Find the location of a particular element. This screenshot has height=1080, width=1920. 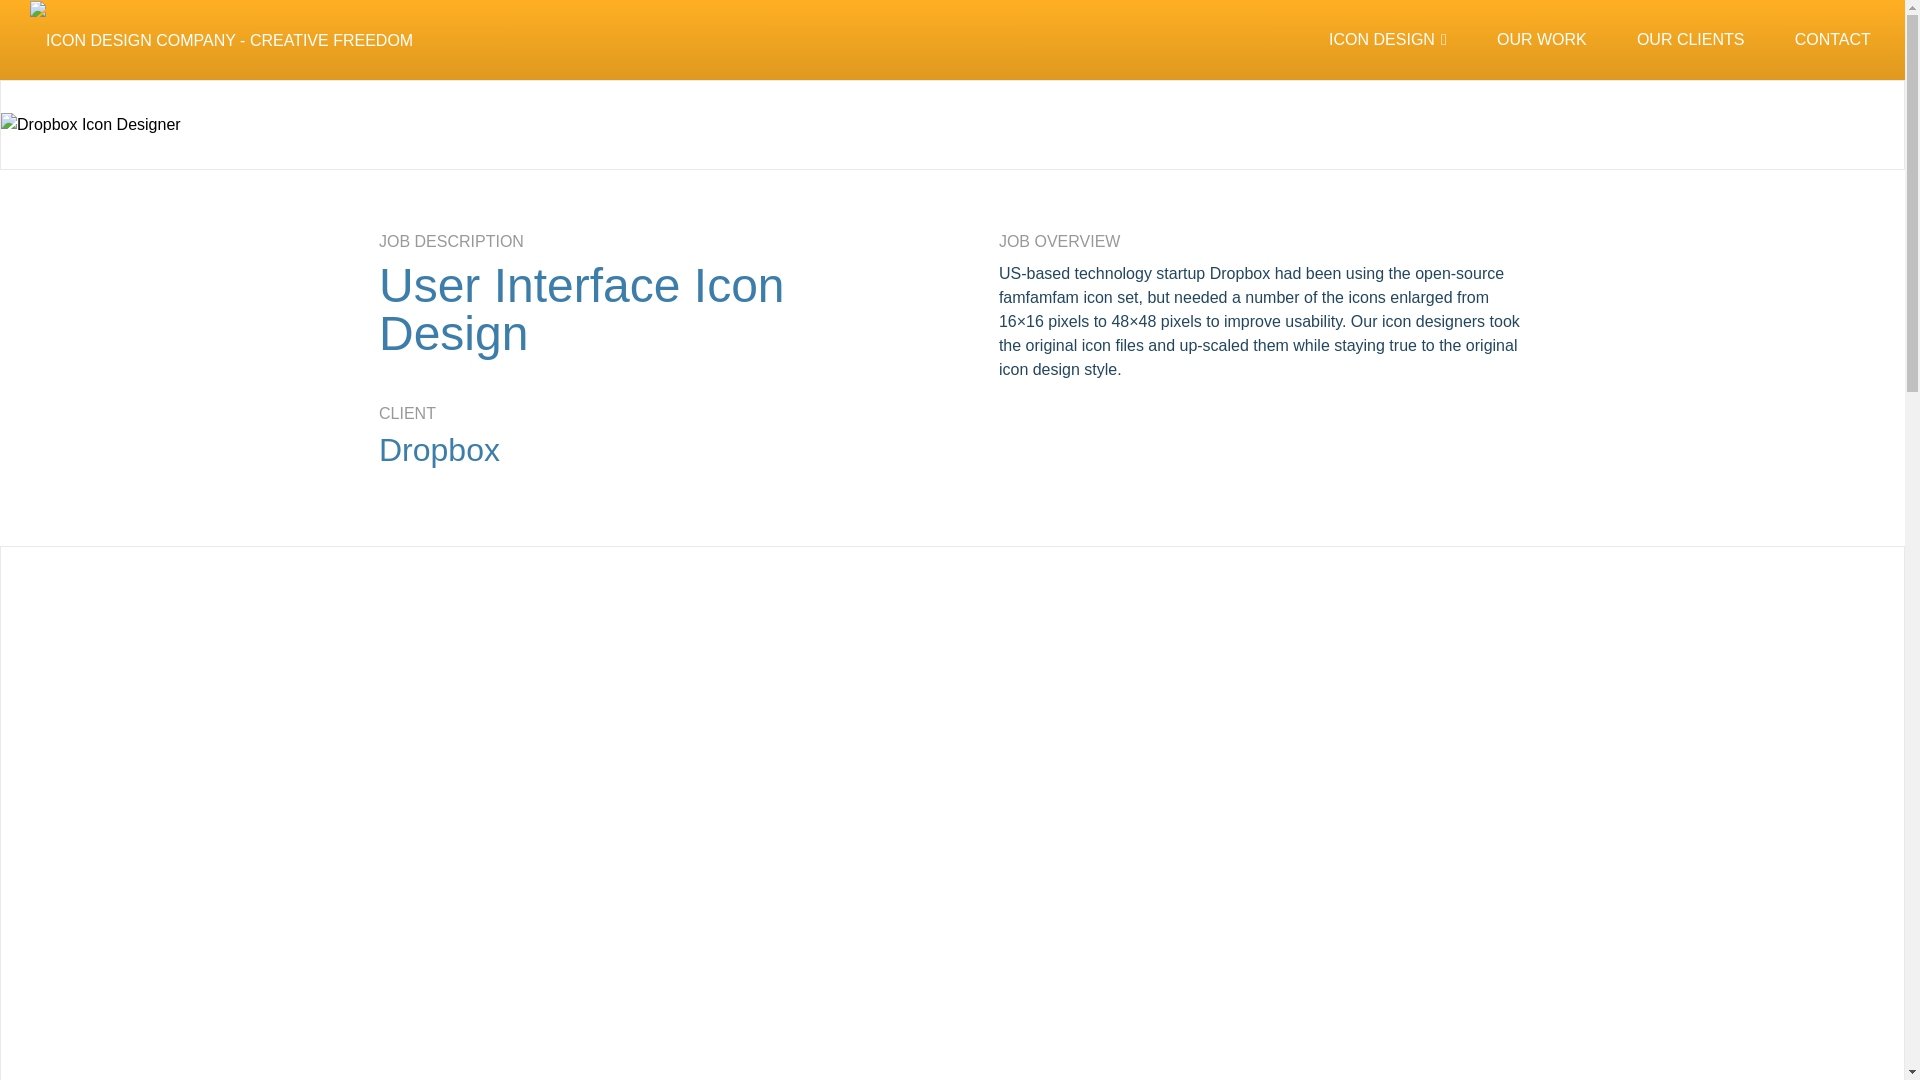

Meet our happy clients is located at coordinates (1690, 40).